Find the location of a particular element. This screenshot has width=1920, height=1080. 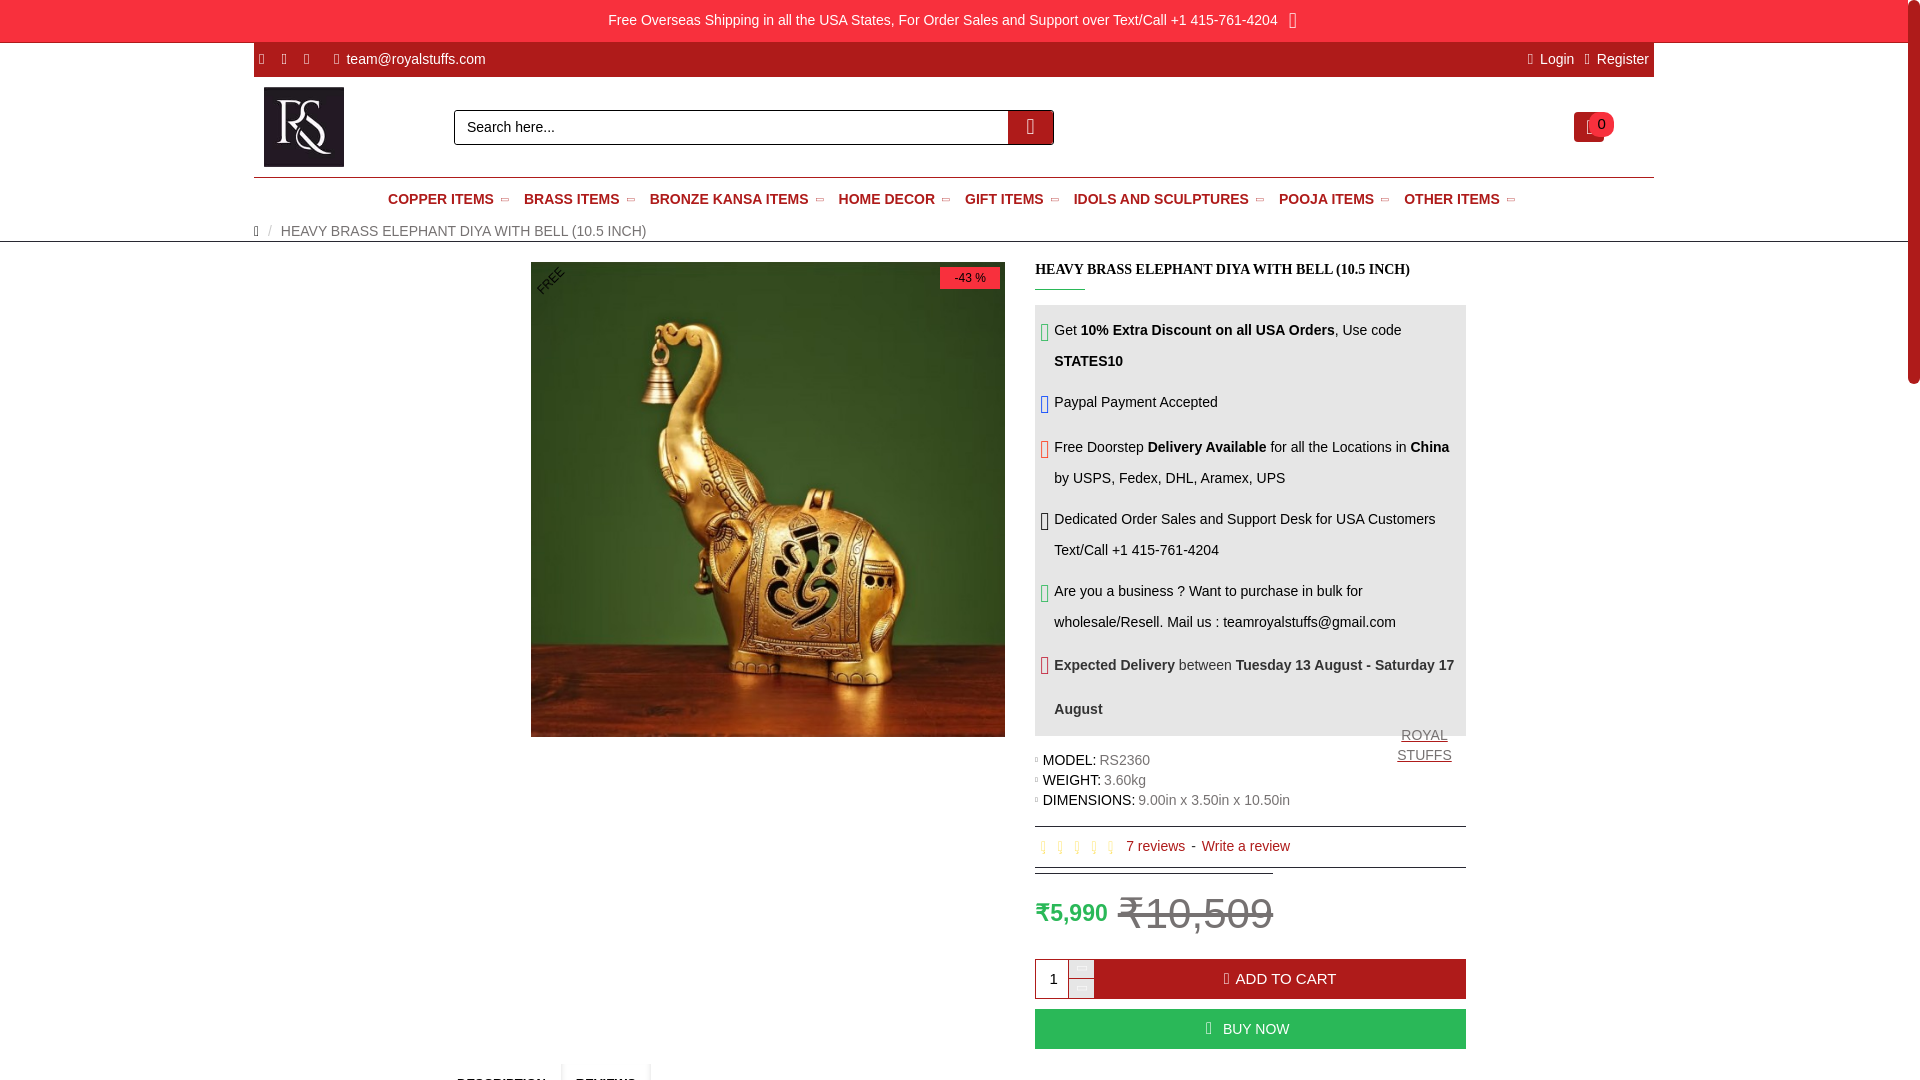

BRASS ITEMS is located at coordinates (582, 200).